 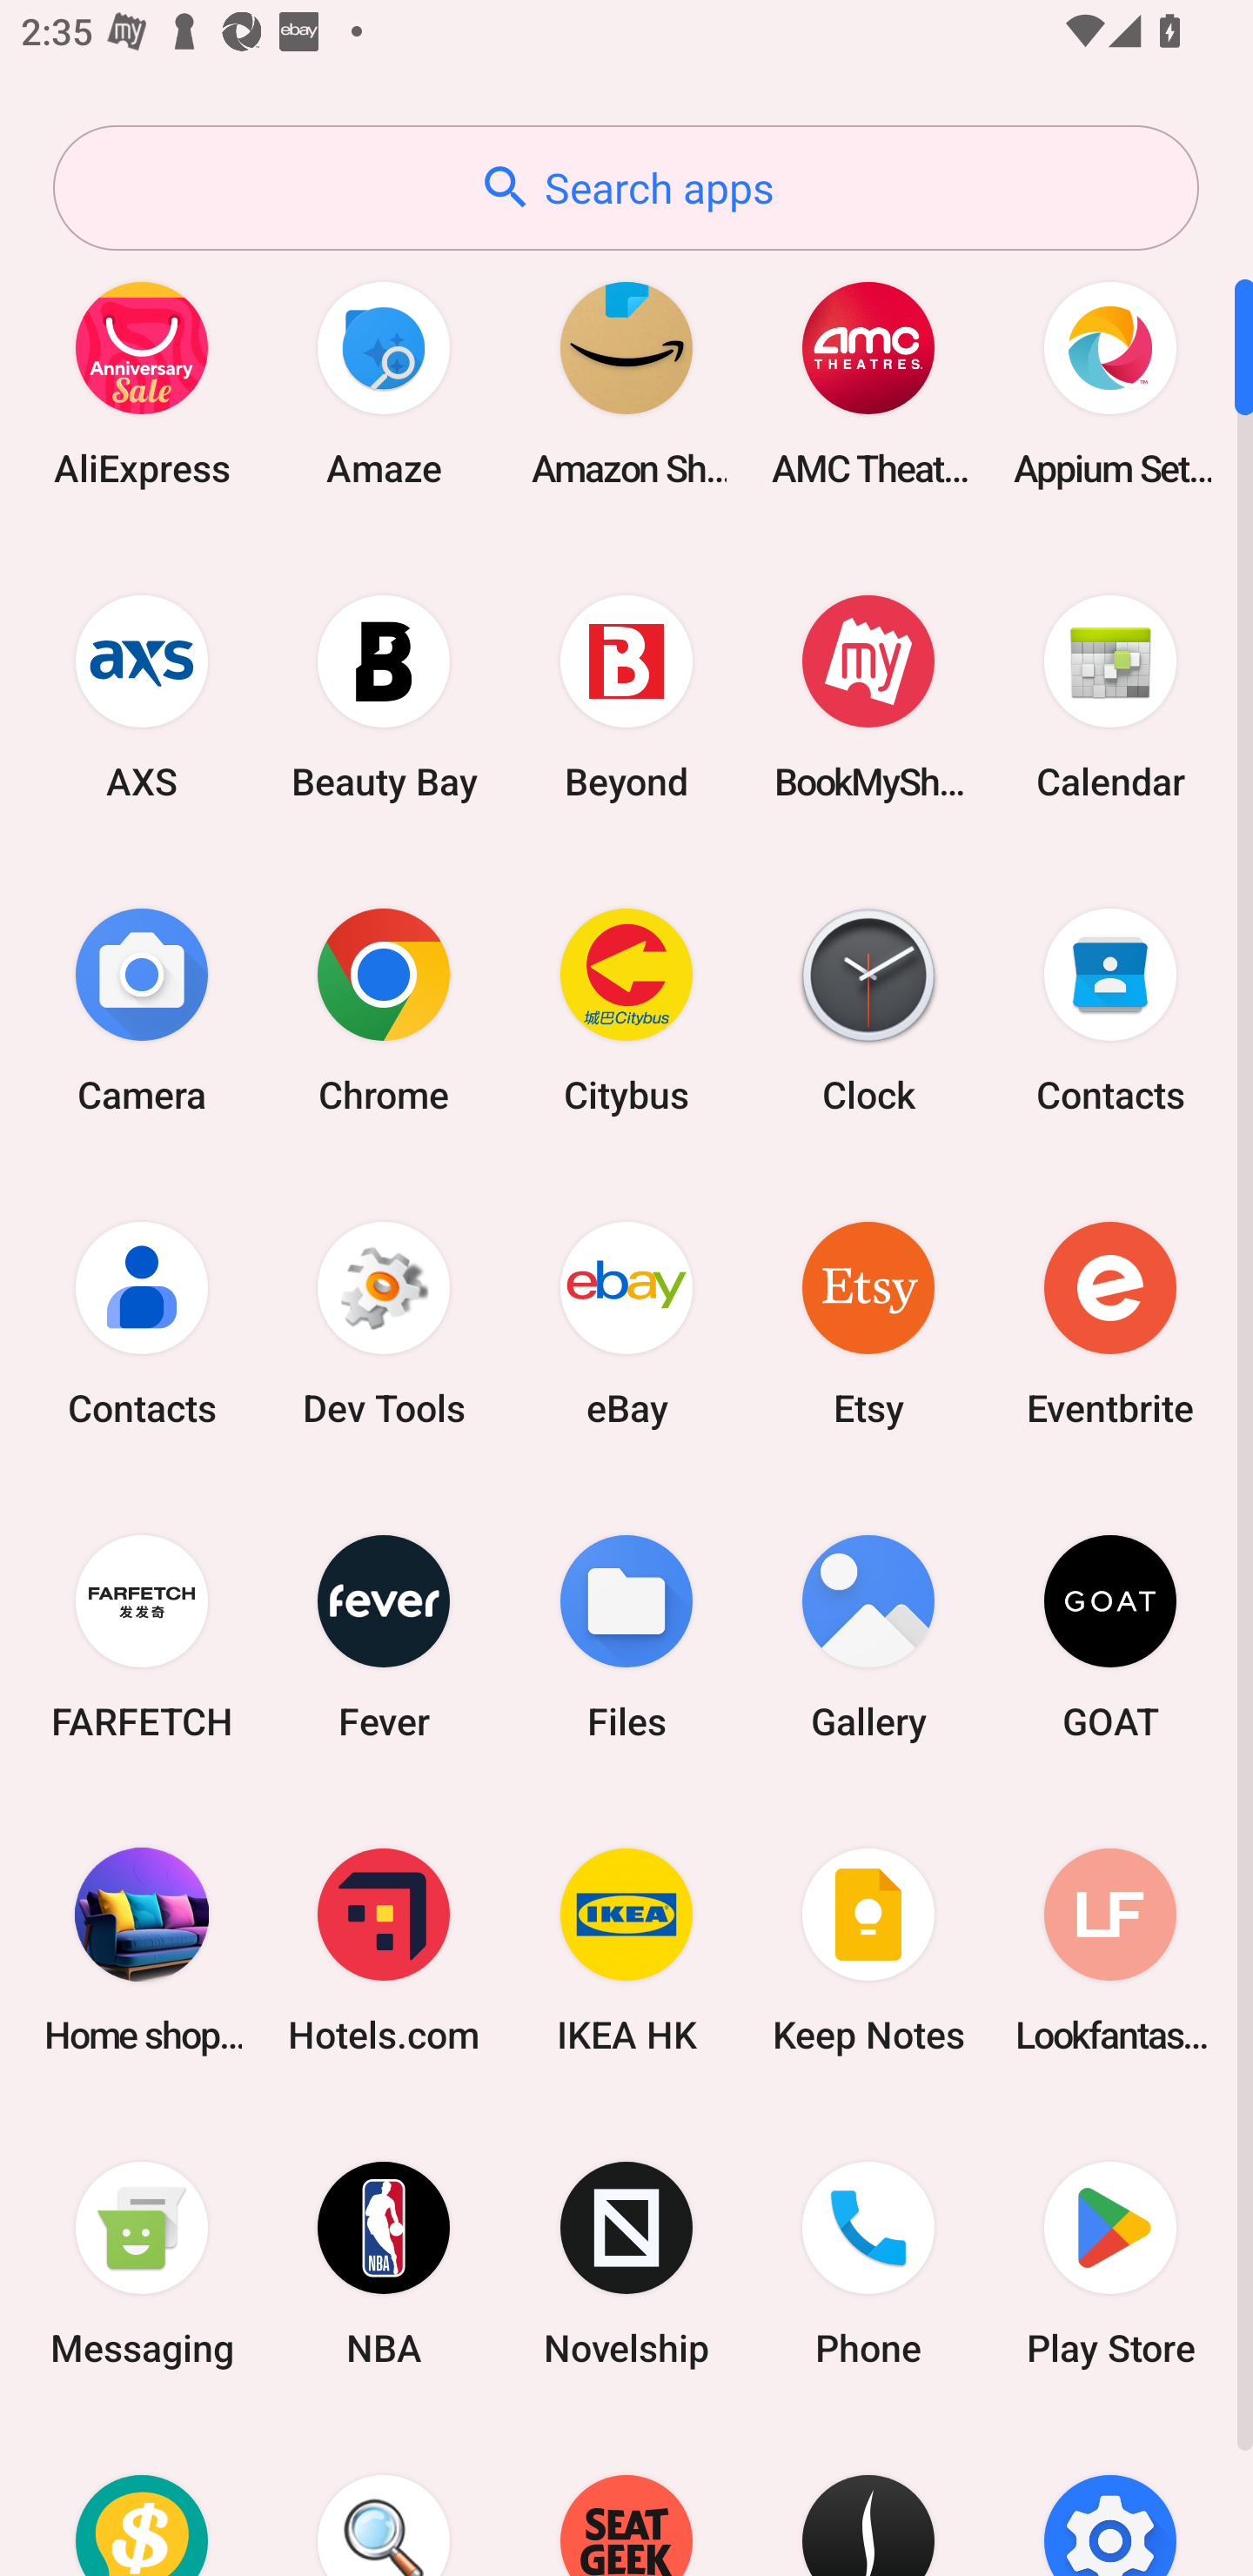 What do you see at coordinates (384, 1010) in the screenshot?
I see `Chrome` at bounding box center [384, 1010].